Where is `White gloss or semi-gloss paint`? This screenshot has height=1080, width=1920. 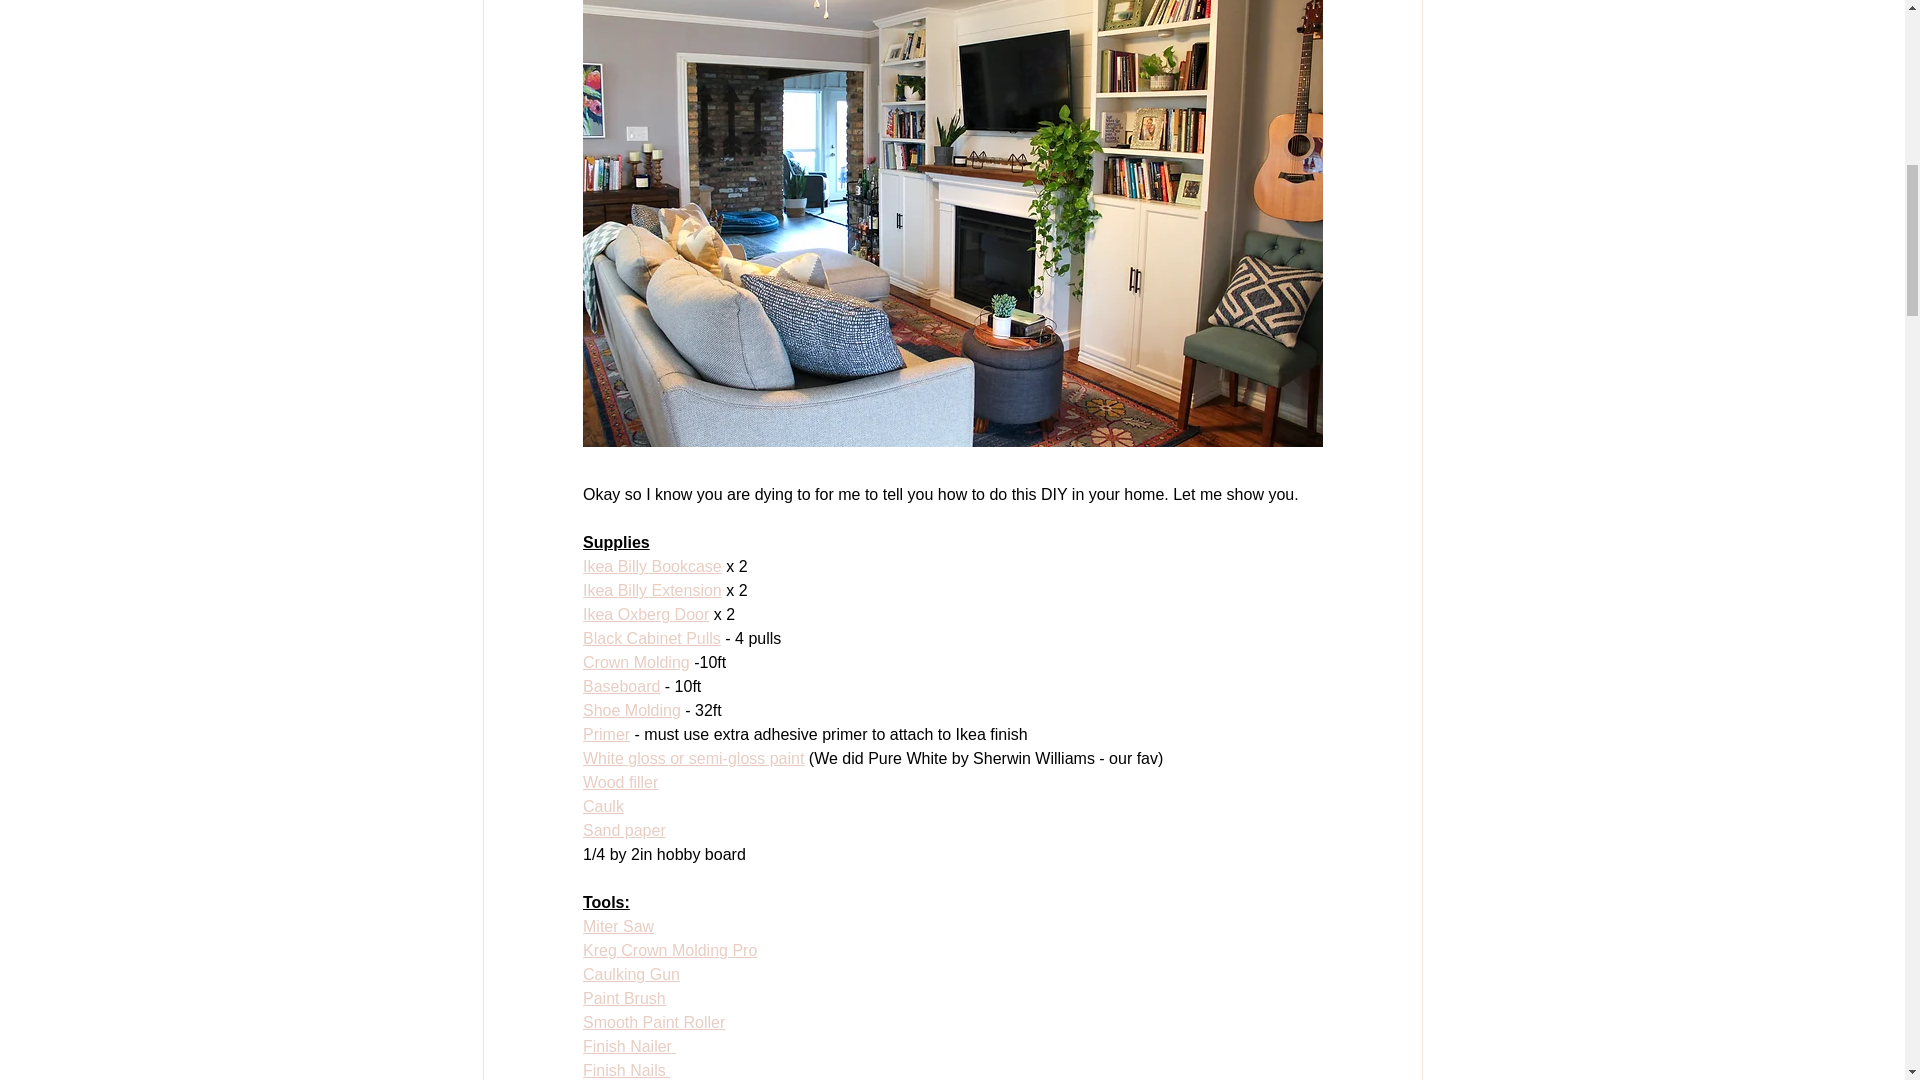
White gloss or semi-gloss paint is located at coordinates (692, 758).